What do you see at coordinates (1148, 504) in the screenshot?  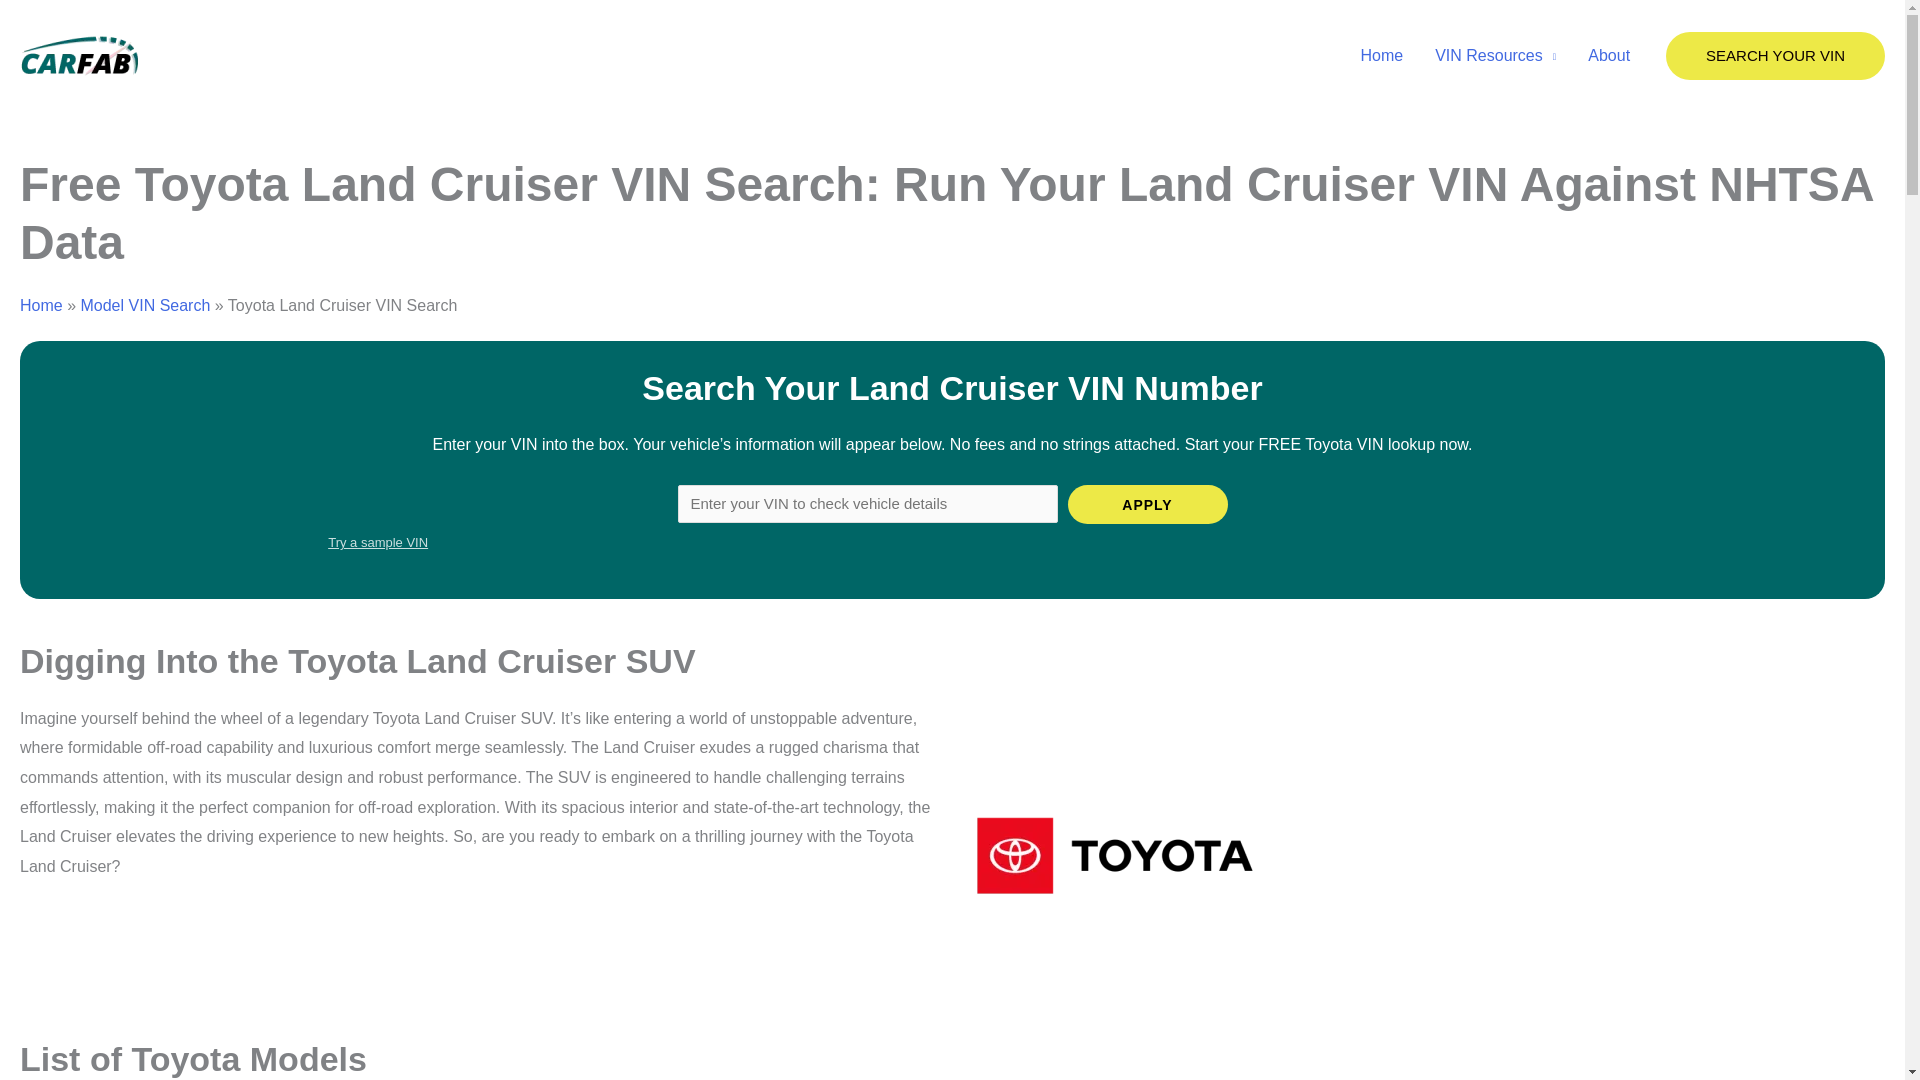 I see `APPLY` at bounding box center [1148, 504].